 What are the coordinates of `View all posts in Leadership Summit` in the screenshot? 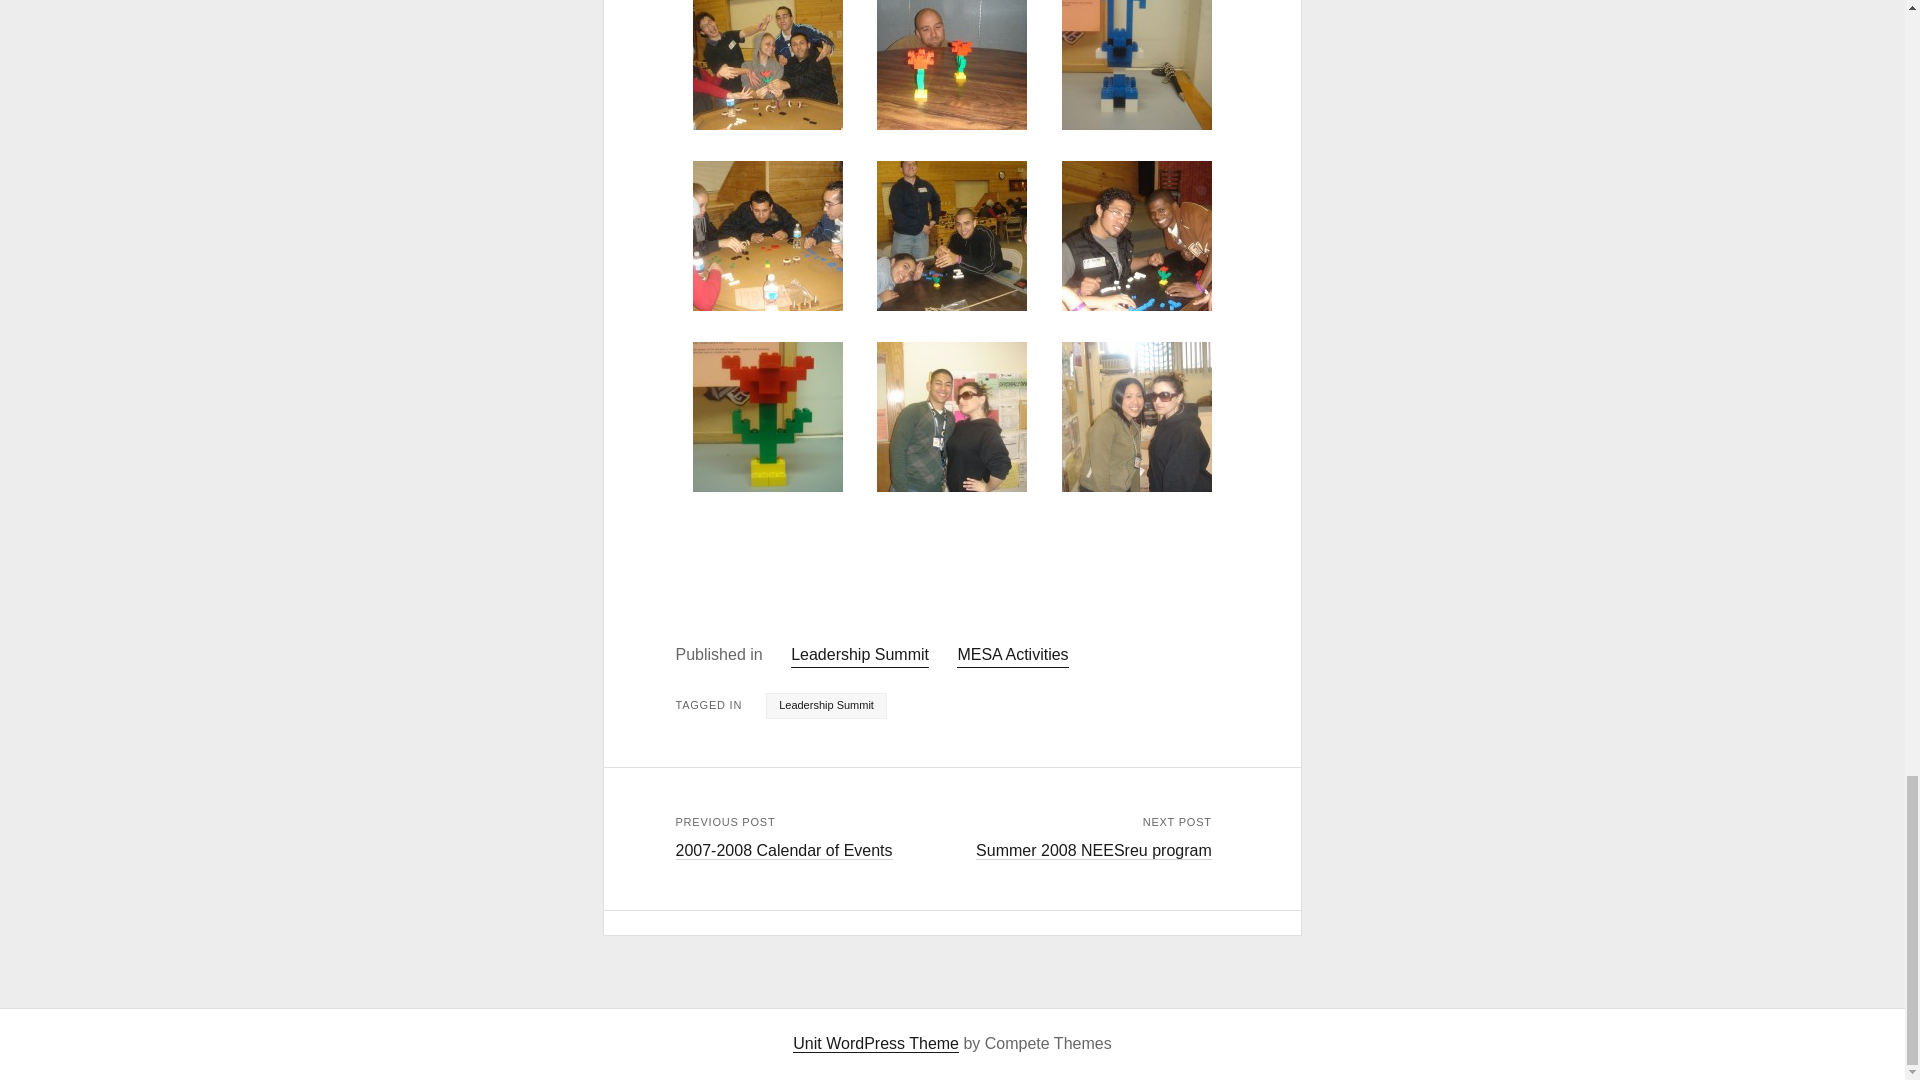 It's located at (860, 655).